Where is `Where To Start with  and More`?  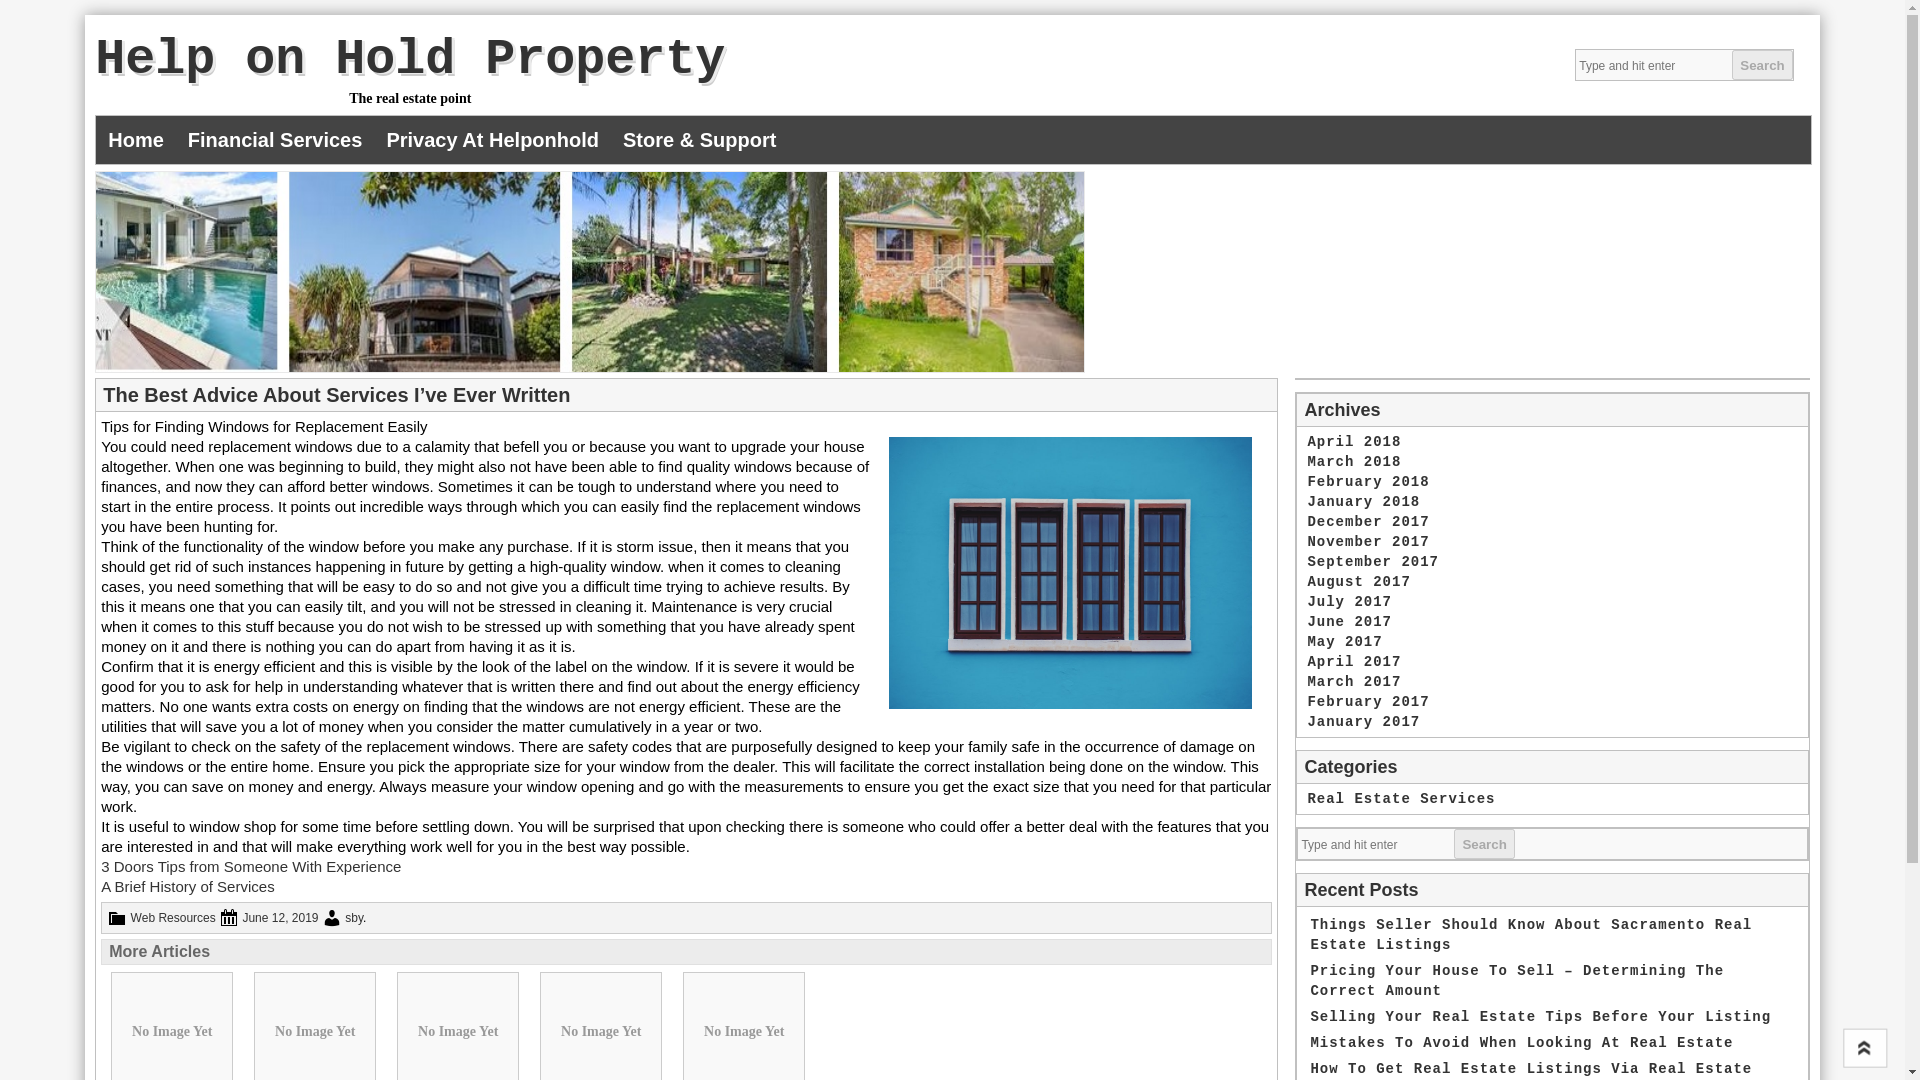
Where To Start with  and More is located at coordinates (744, 1026).